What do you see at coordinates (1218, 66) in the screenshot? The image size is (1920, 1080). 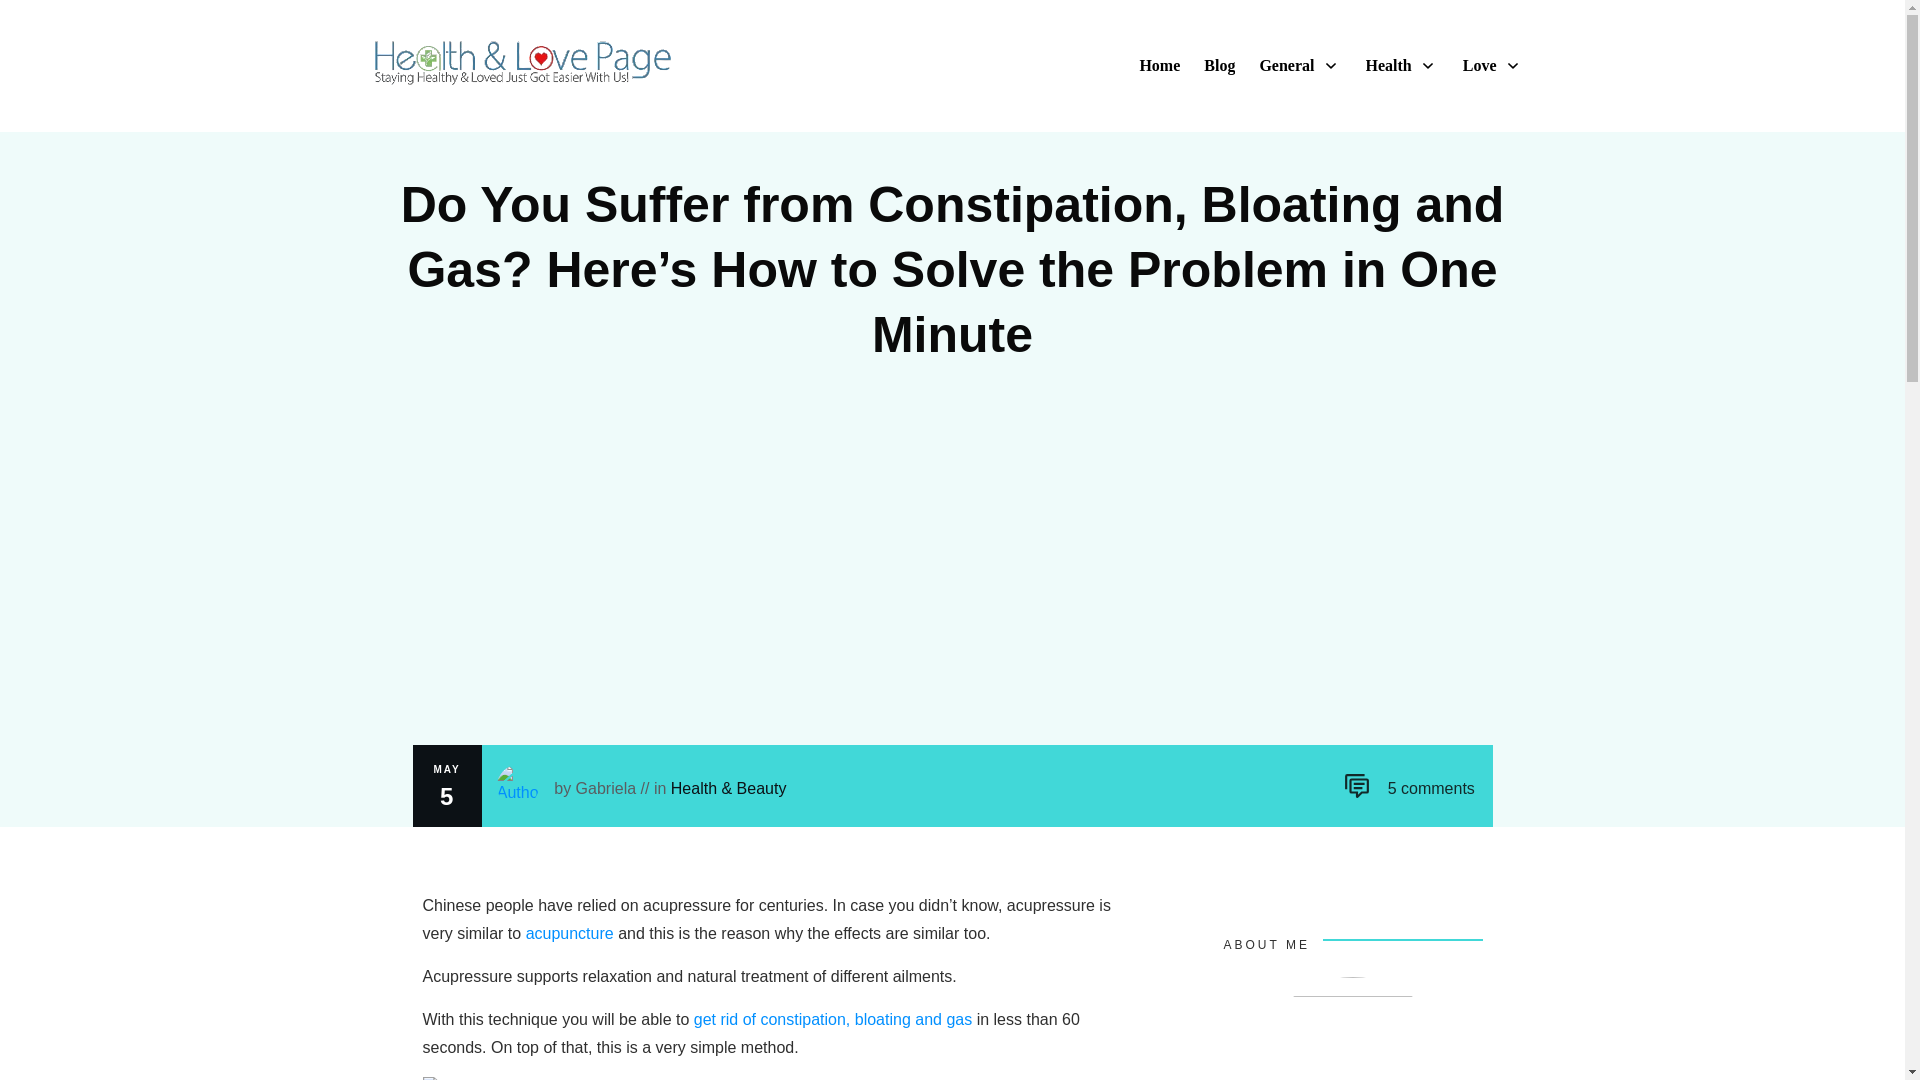 I see `Blog` at bounding box center [1218, 66].